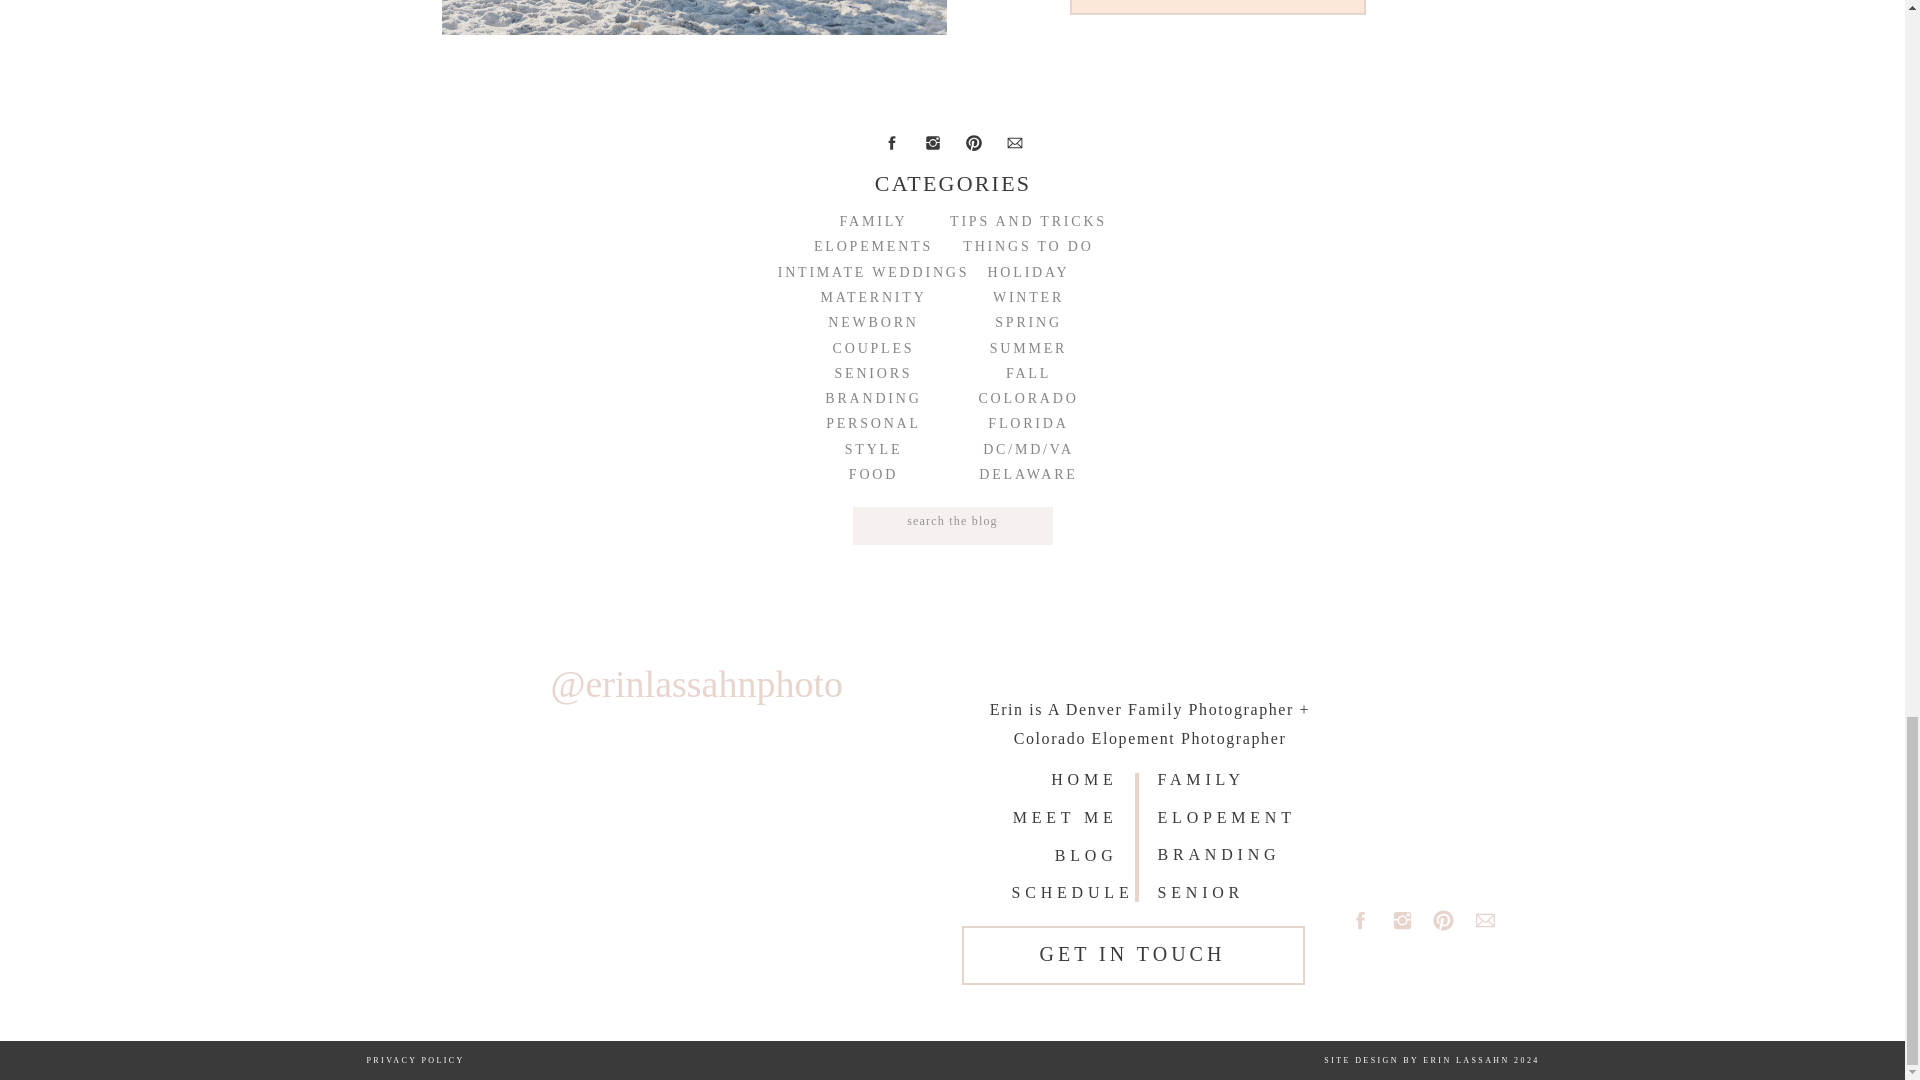 Image resolution: width=1920 pixels, height=1080 pixels. I want to click on WINTER, so click(1028, 297).